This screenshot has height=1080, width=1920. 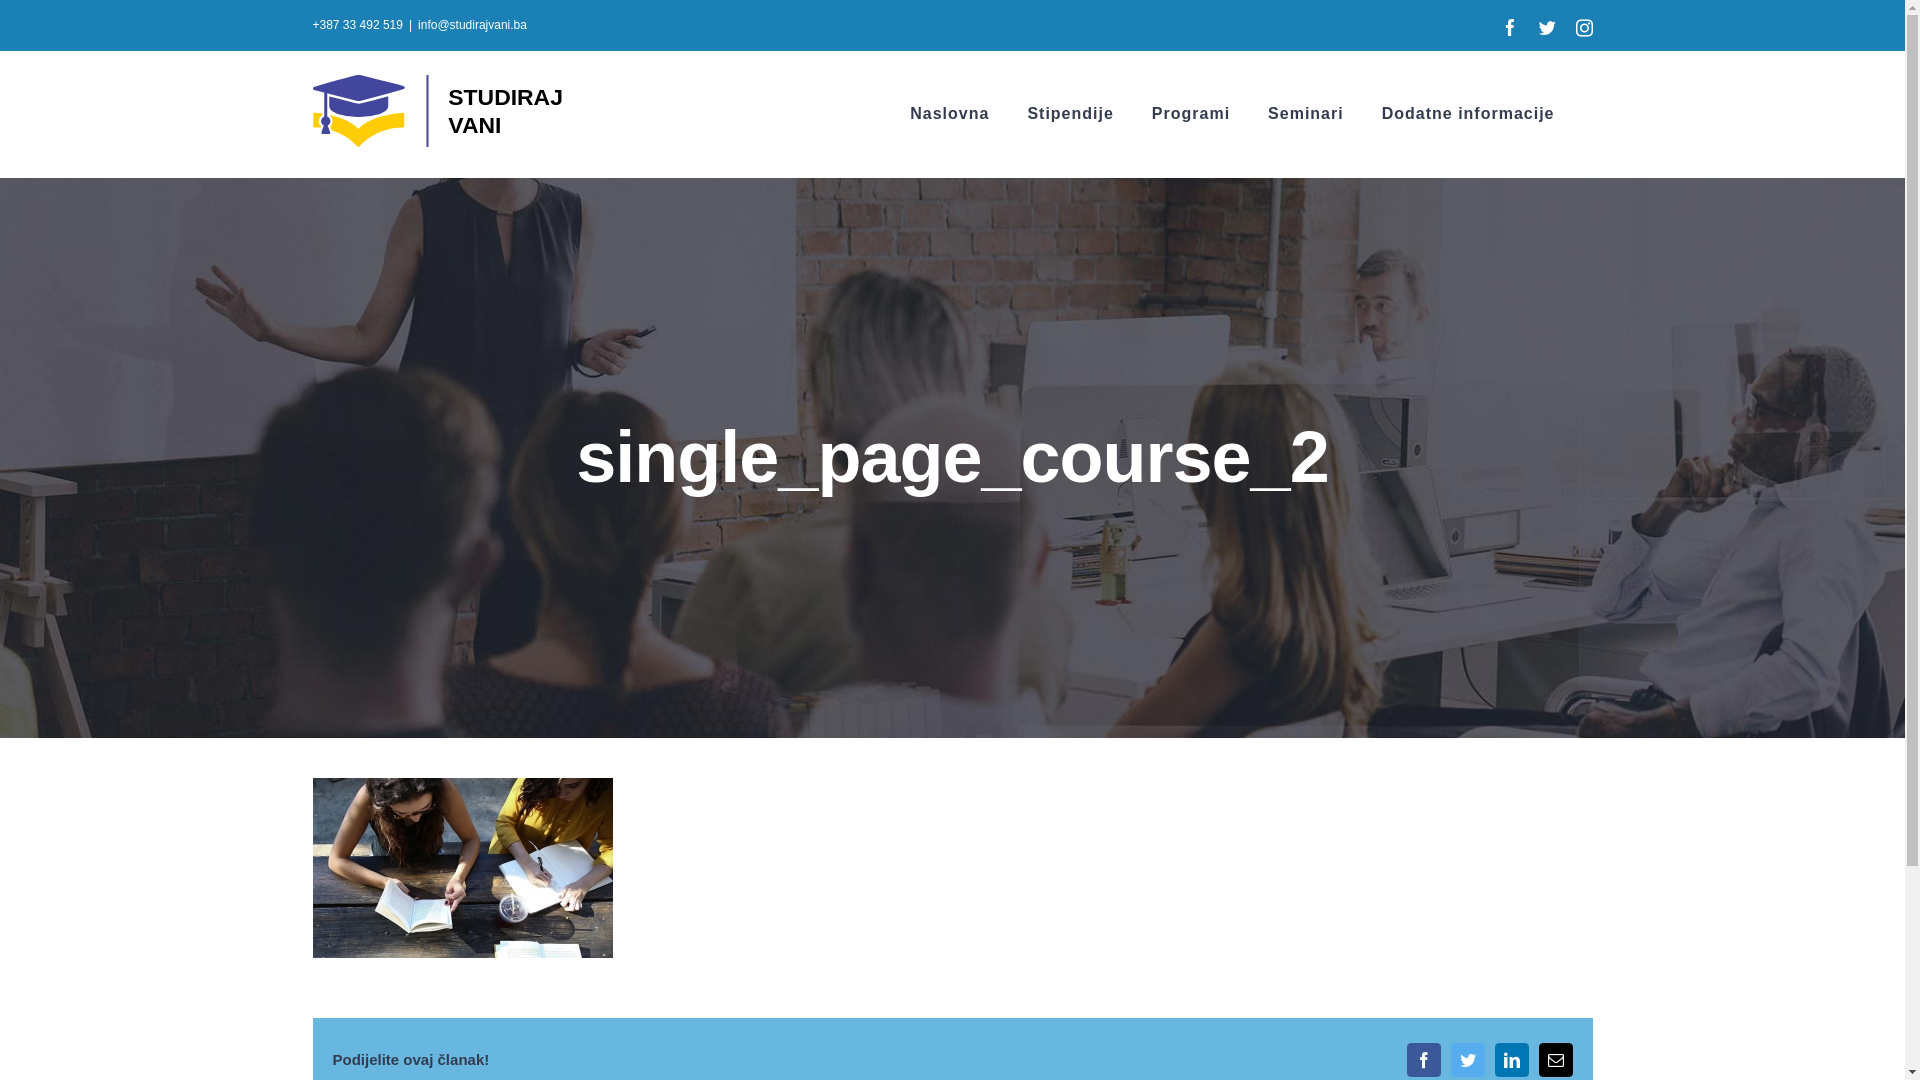 What do you see at coordinates (1306, 114) in the screenshot?
I see `Seminari` at bounding box center [1306, 114].